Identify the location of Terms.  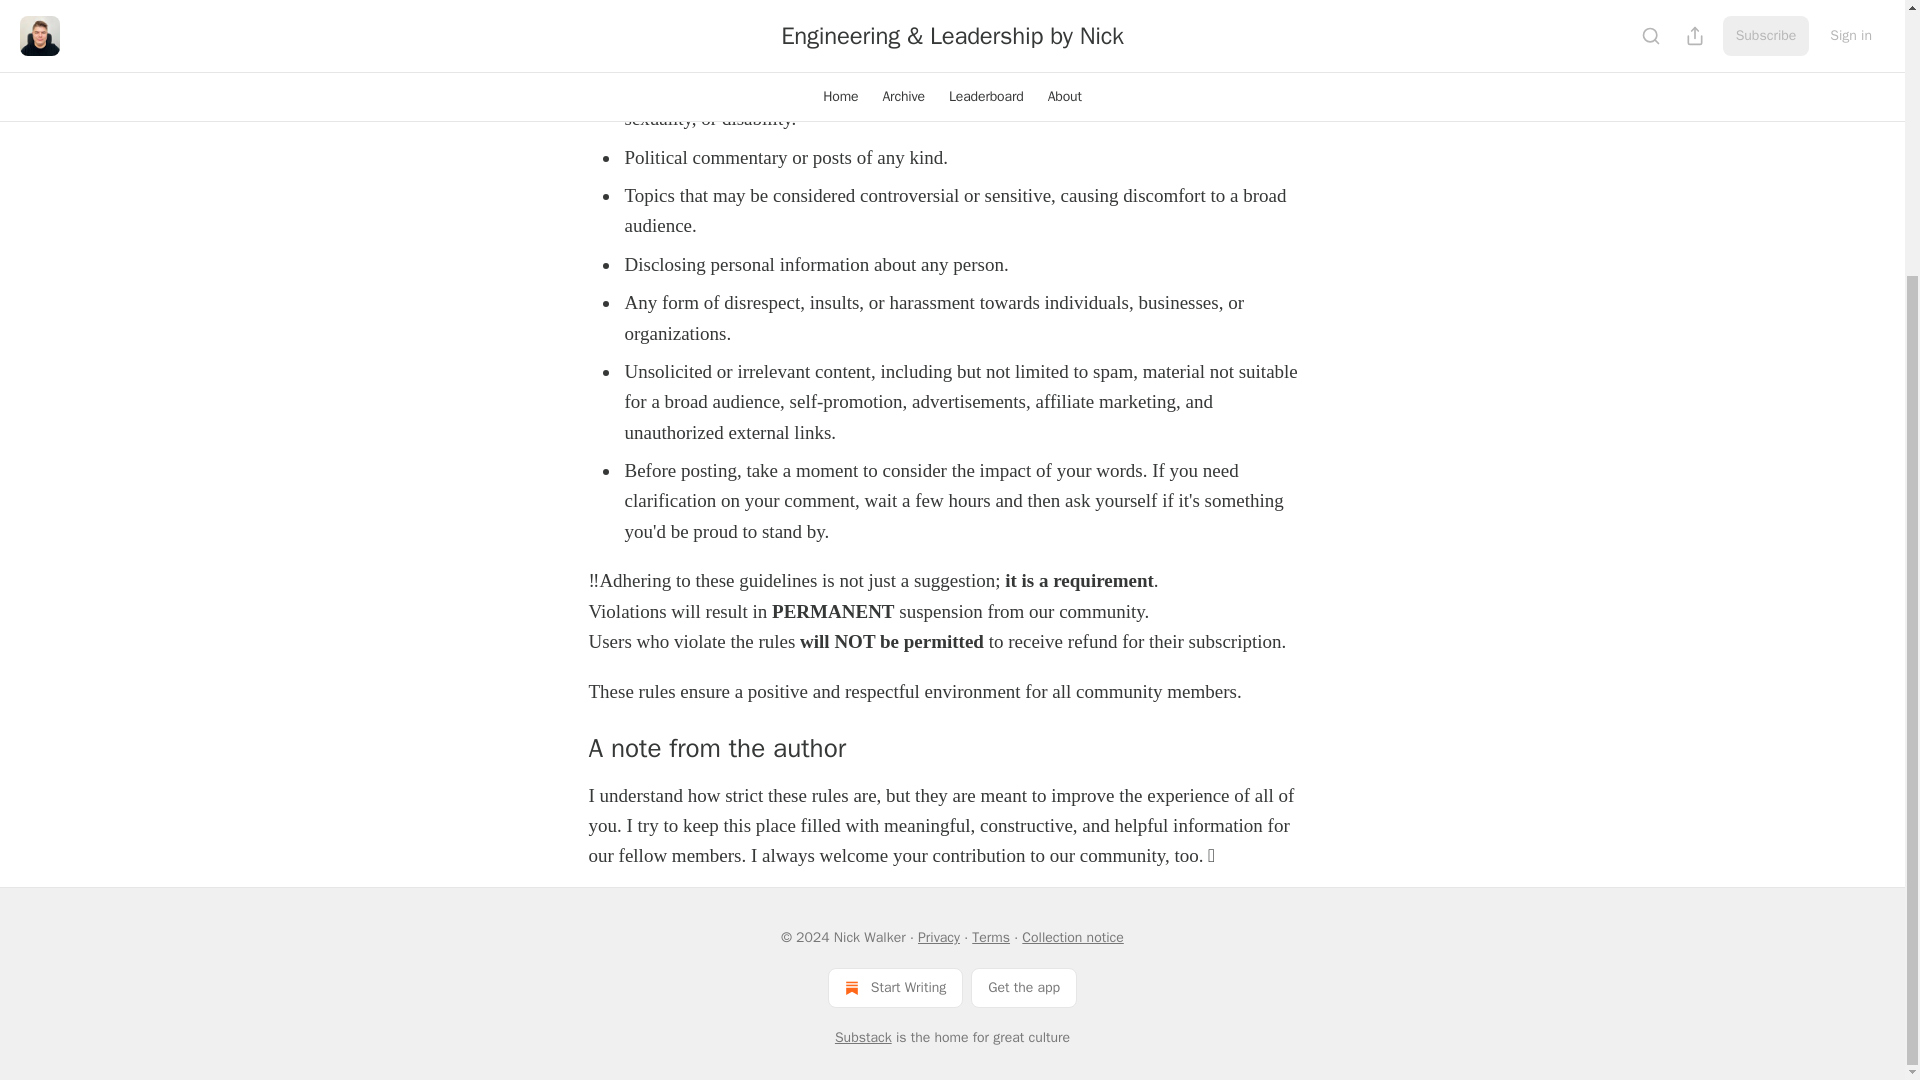
(990, 937).